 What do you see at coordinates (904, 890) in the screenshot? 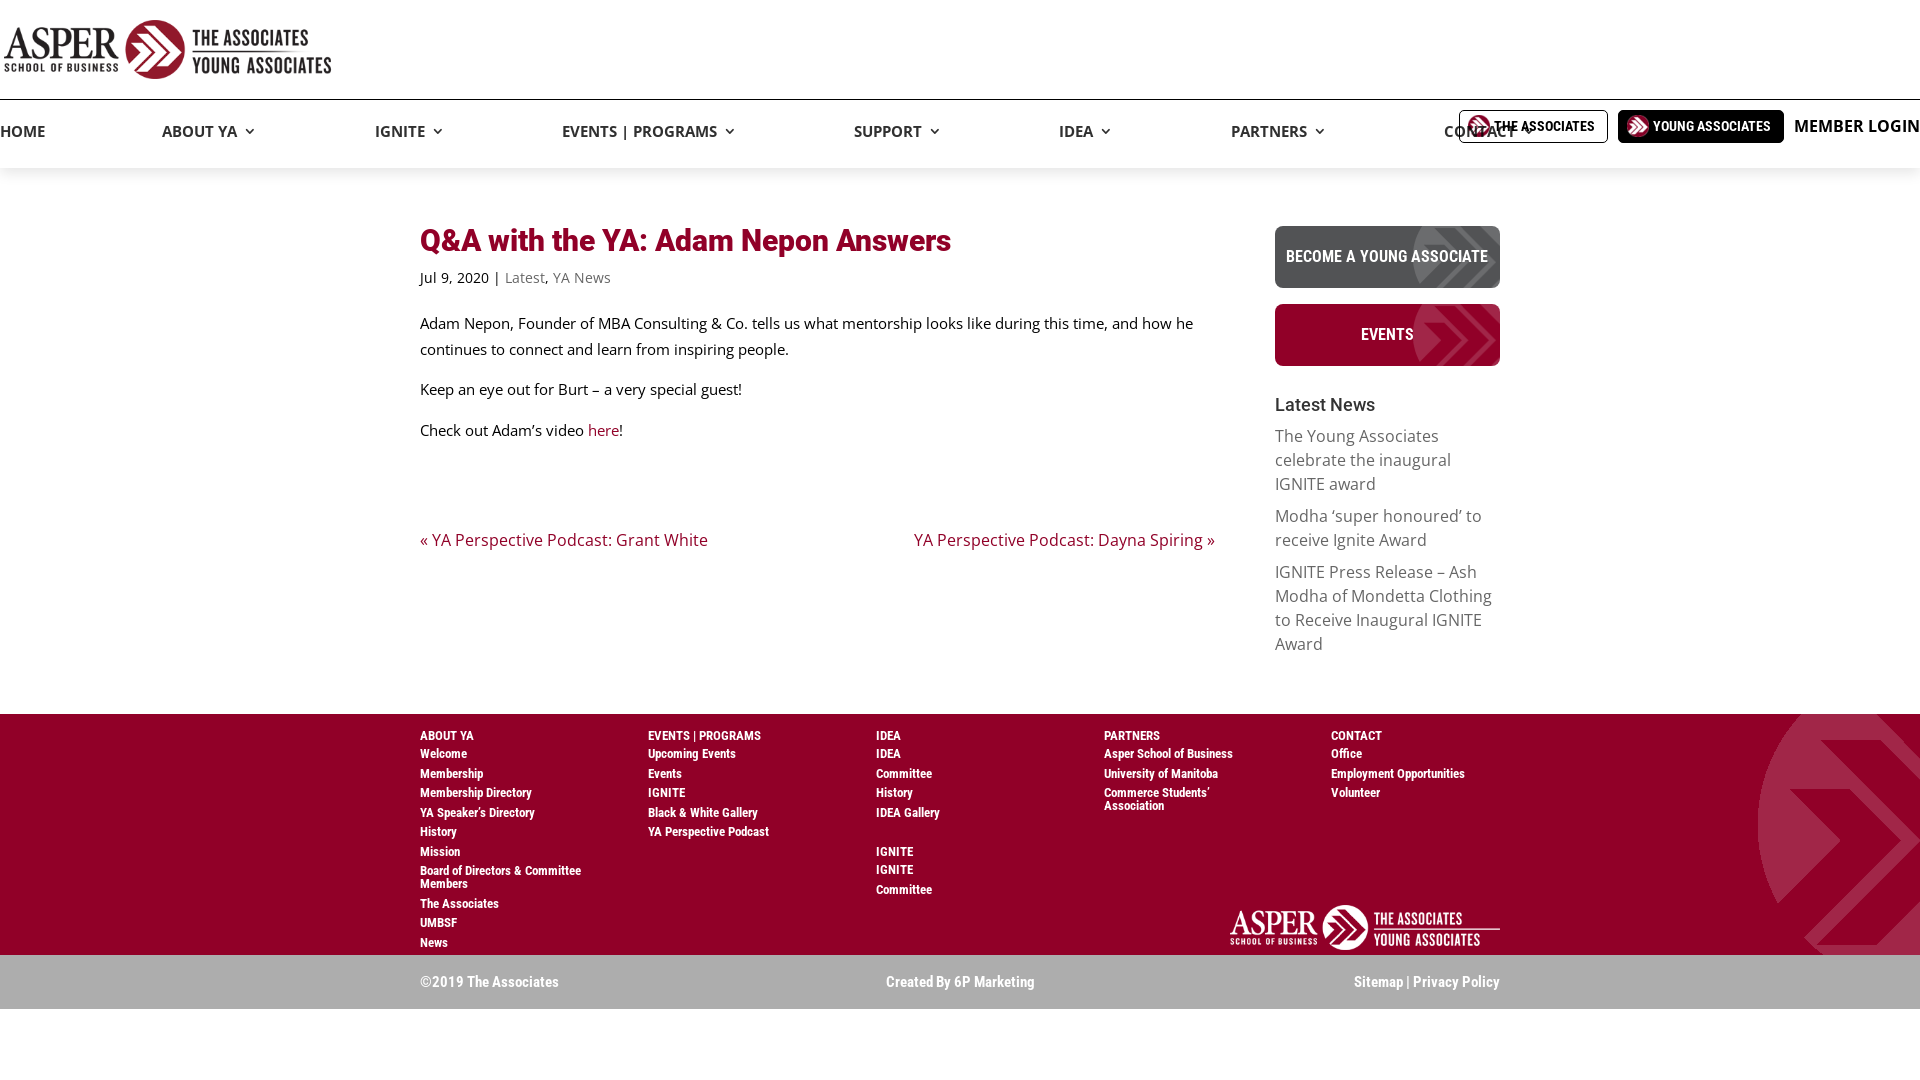
I see `Committee` at bounding box center [904, 890].